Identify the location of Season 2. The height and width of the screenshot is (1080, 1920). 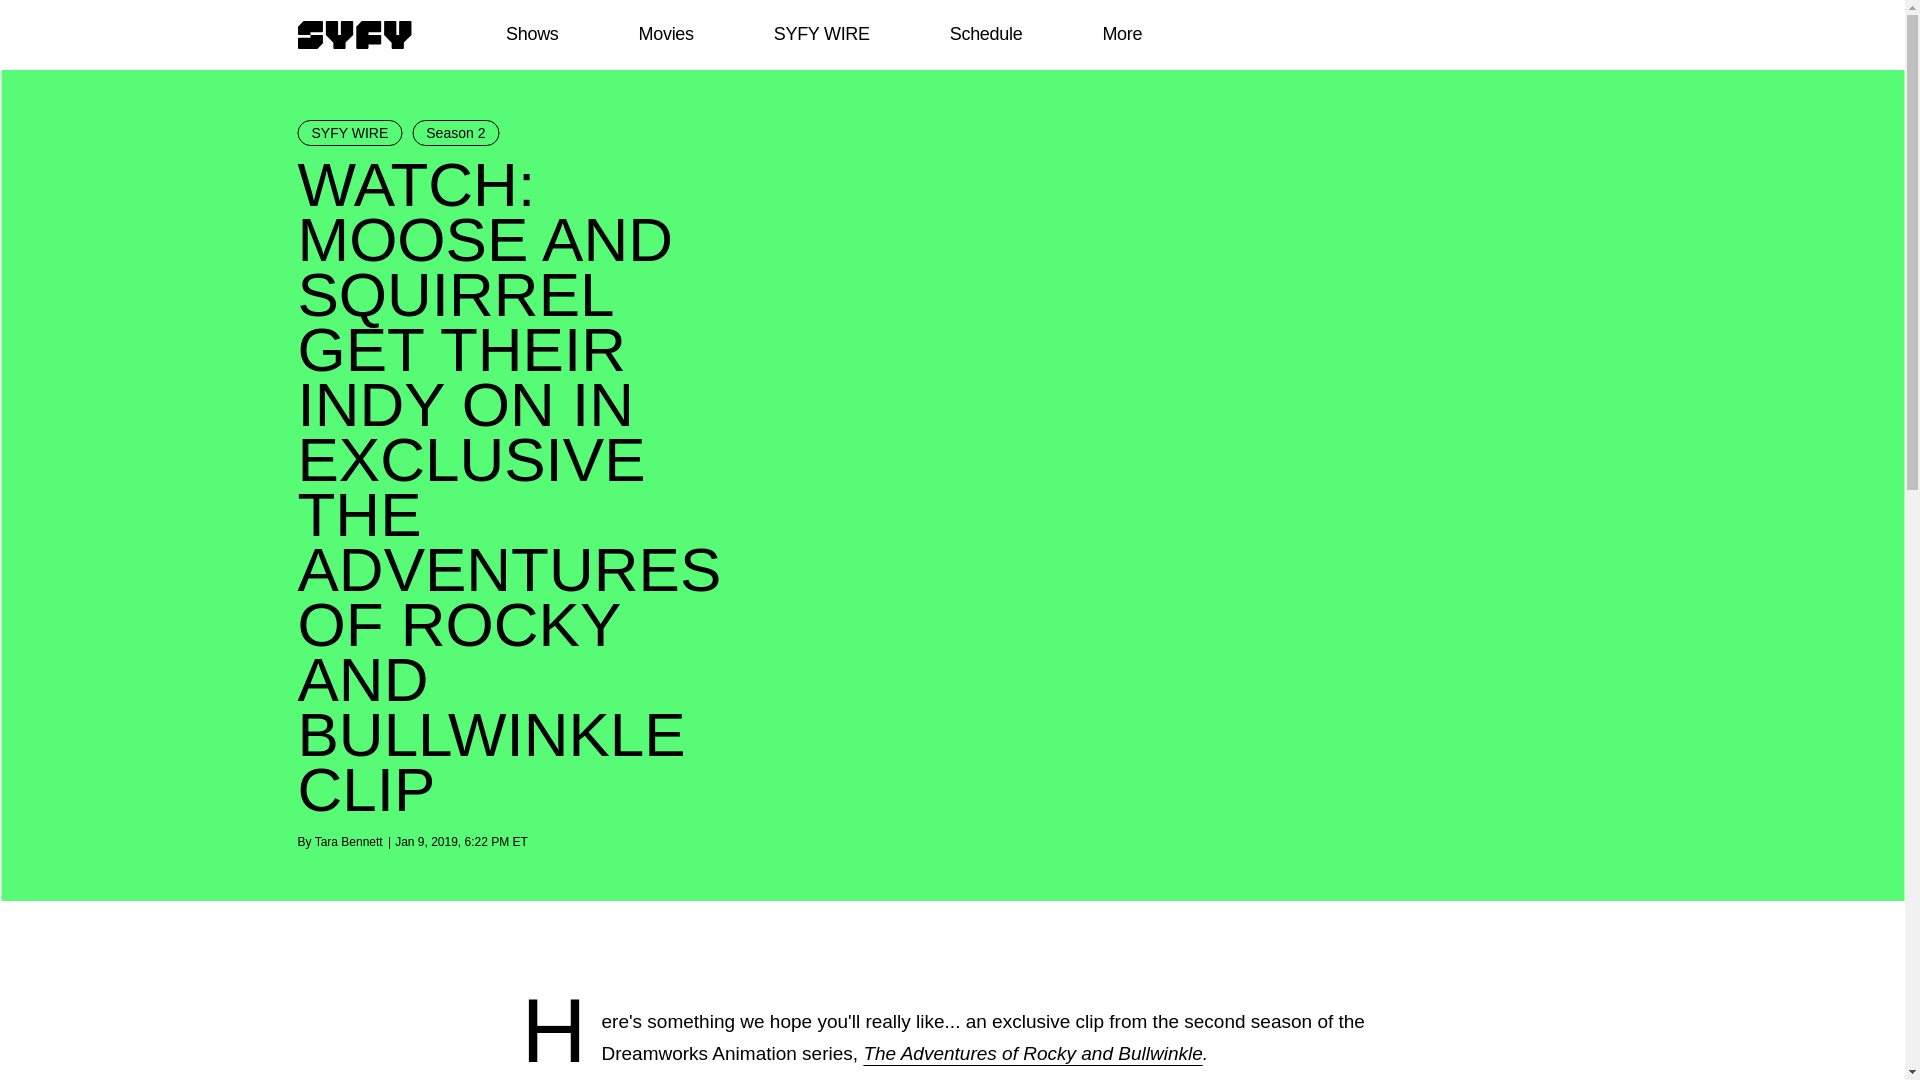
(456, 132).